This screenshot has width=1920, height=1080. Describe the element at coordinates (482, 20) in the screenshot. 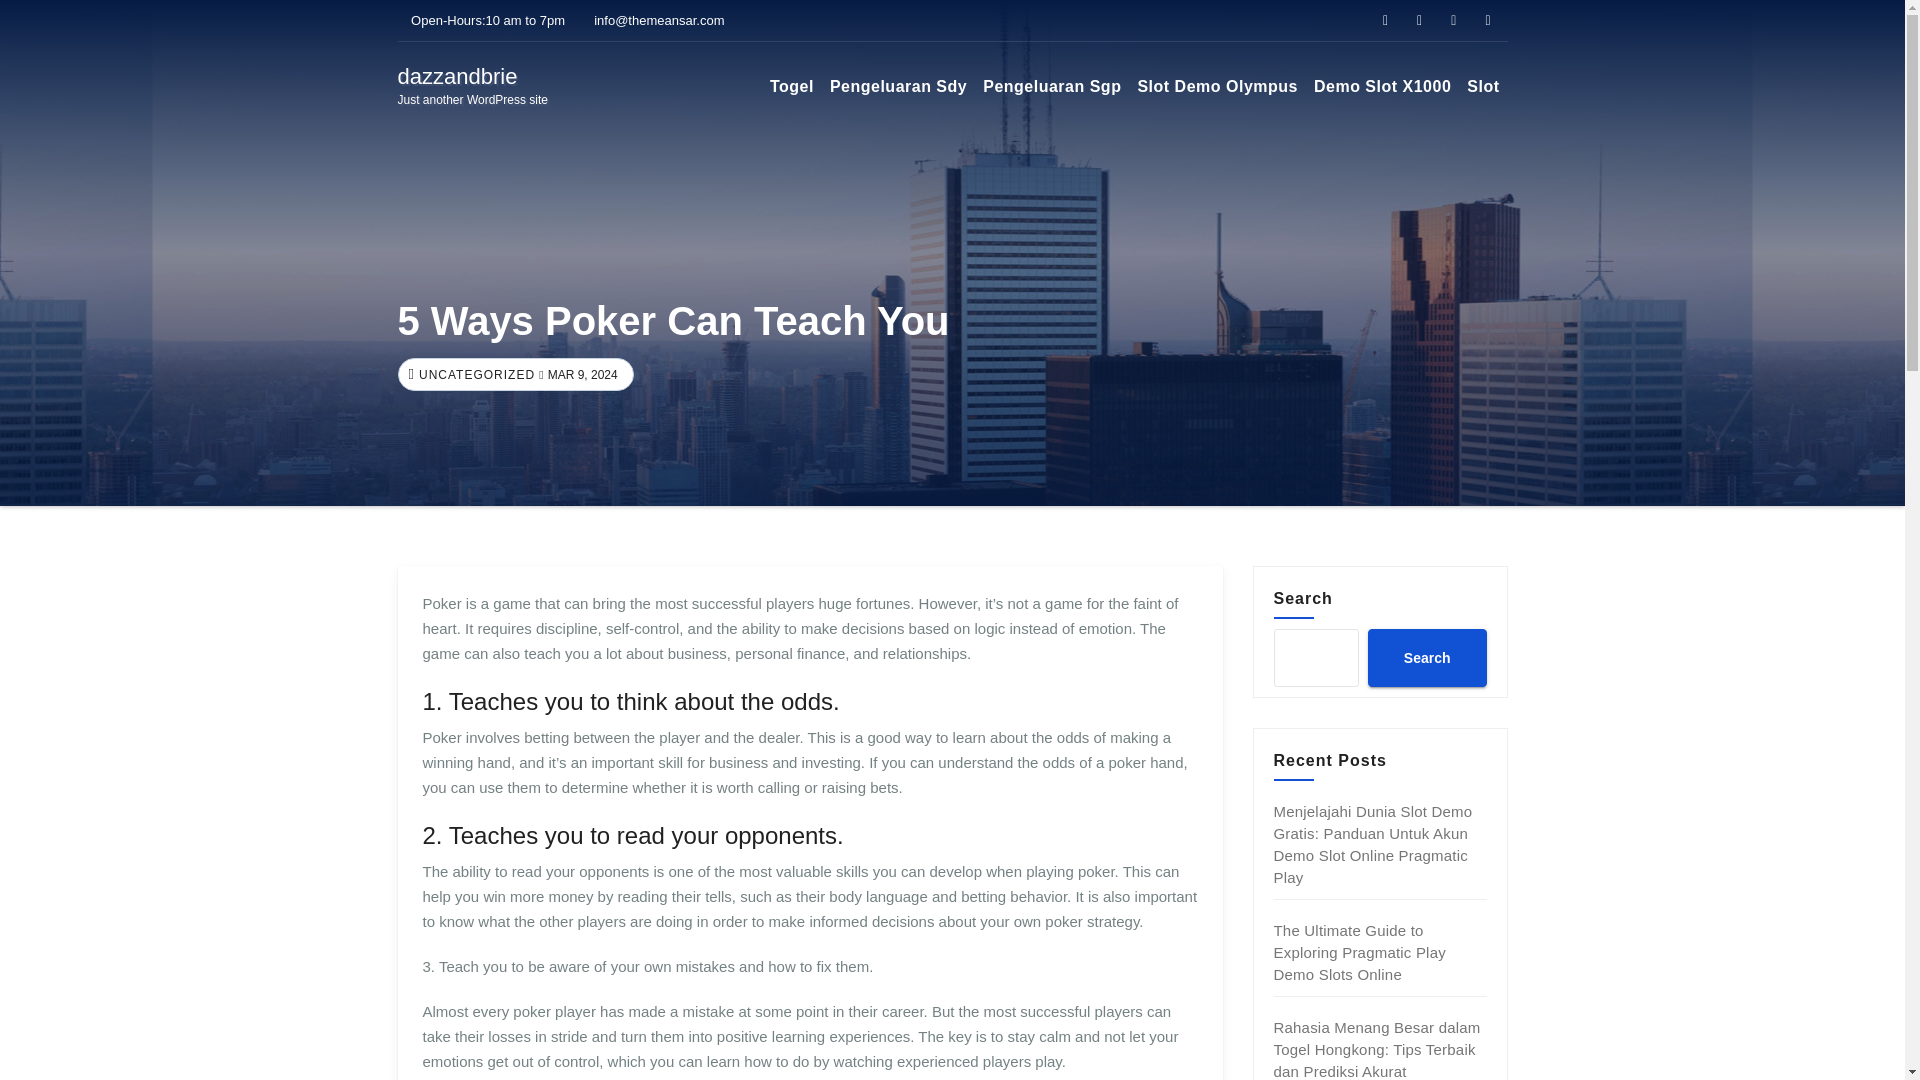

I see `Open-Hours:10 am to 7pm` at that location.